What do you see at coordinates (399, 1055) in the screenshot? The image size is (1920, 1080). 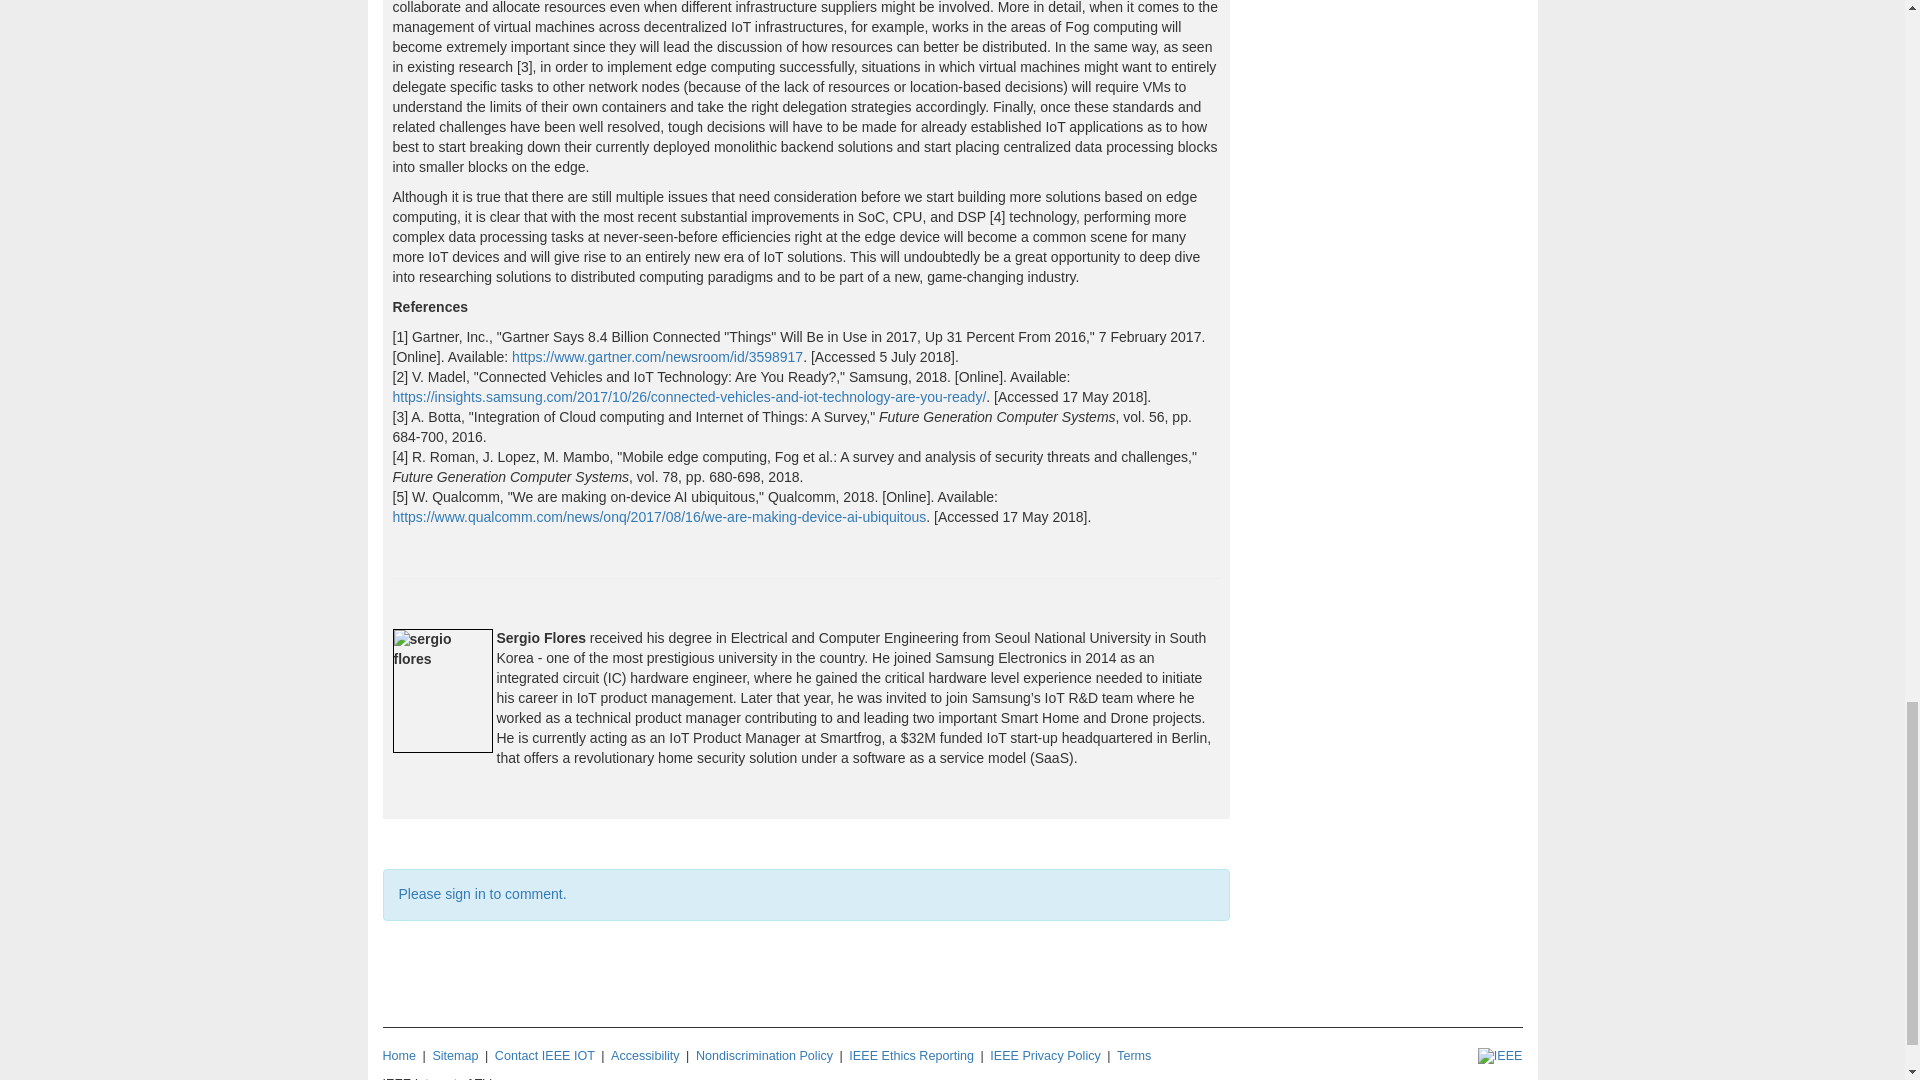 I see `Home` at bounding box center [399, 1055].